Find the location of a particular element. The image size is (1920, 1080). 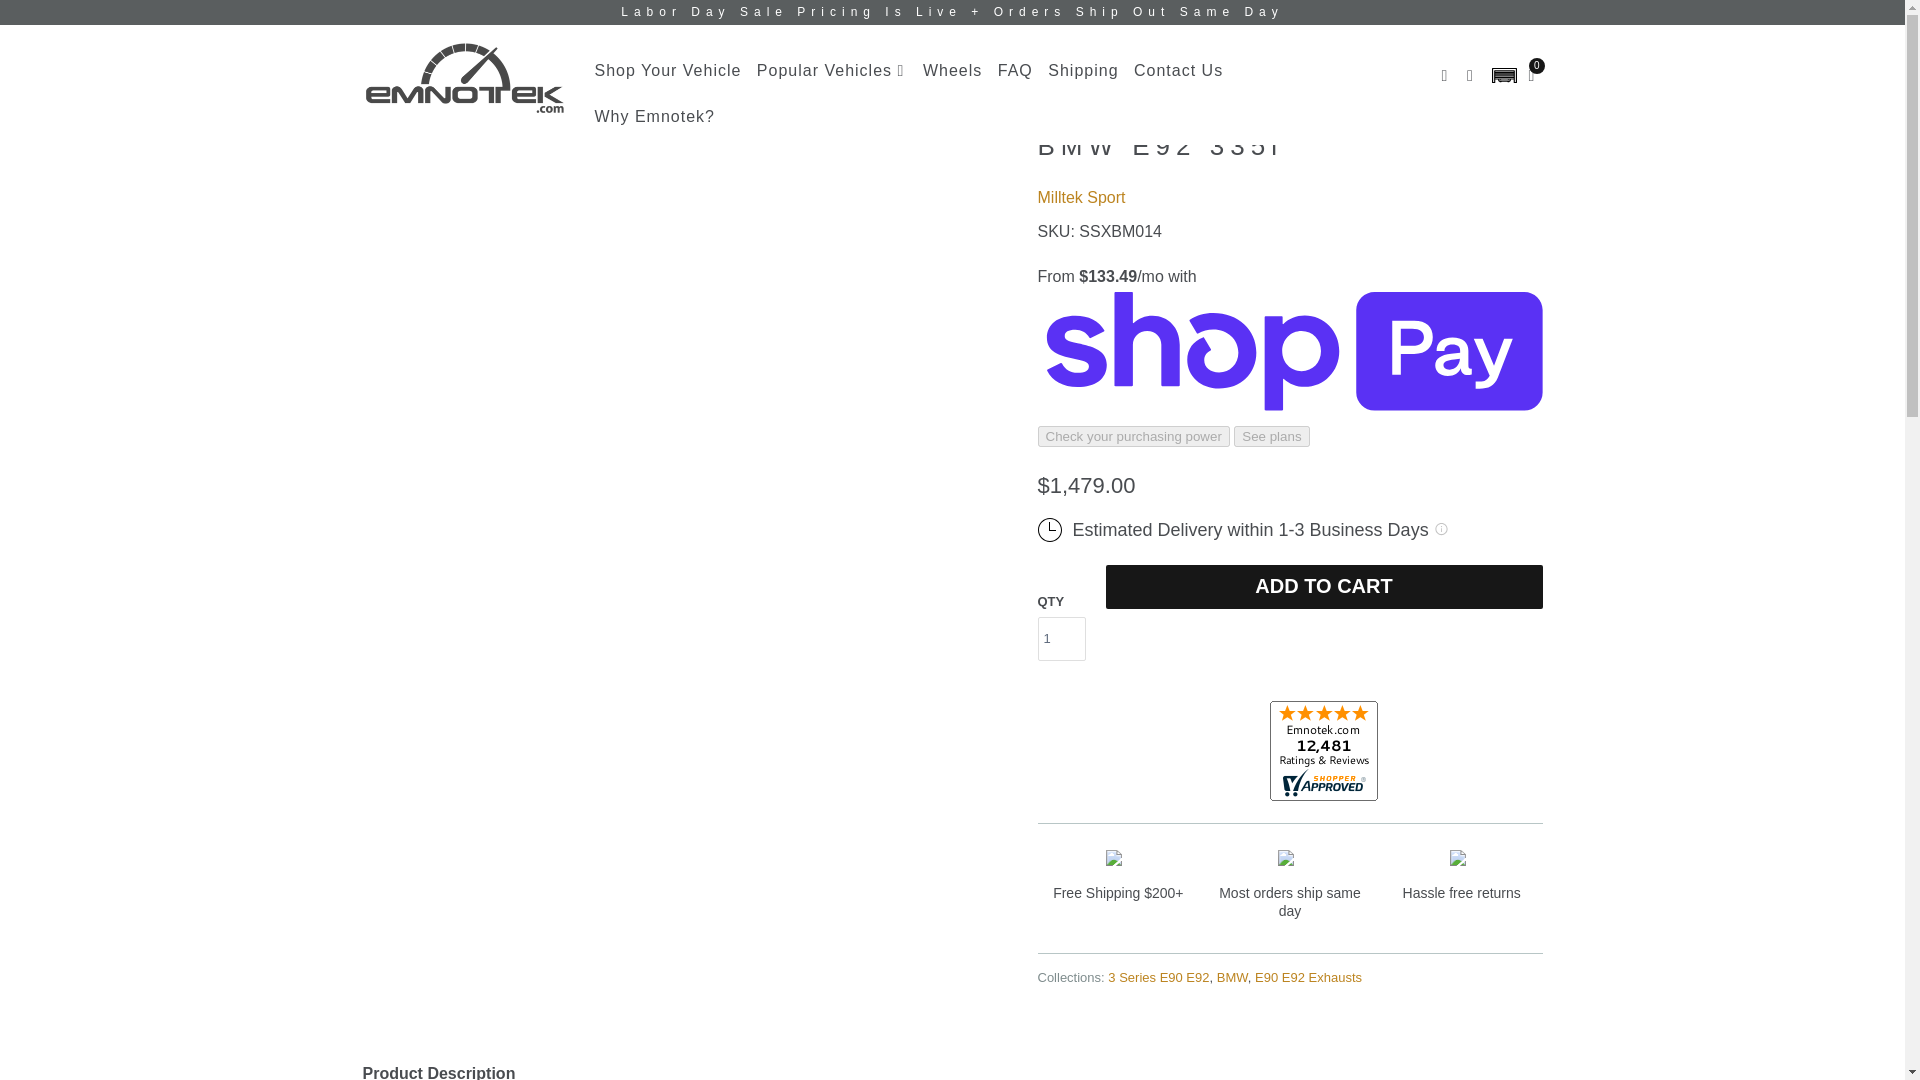

Emnotek is located at coordinates (382, 41).